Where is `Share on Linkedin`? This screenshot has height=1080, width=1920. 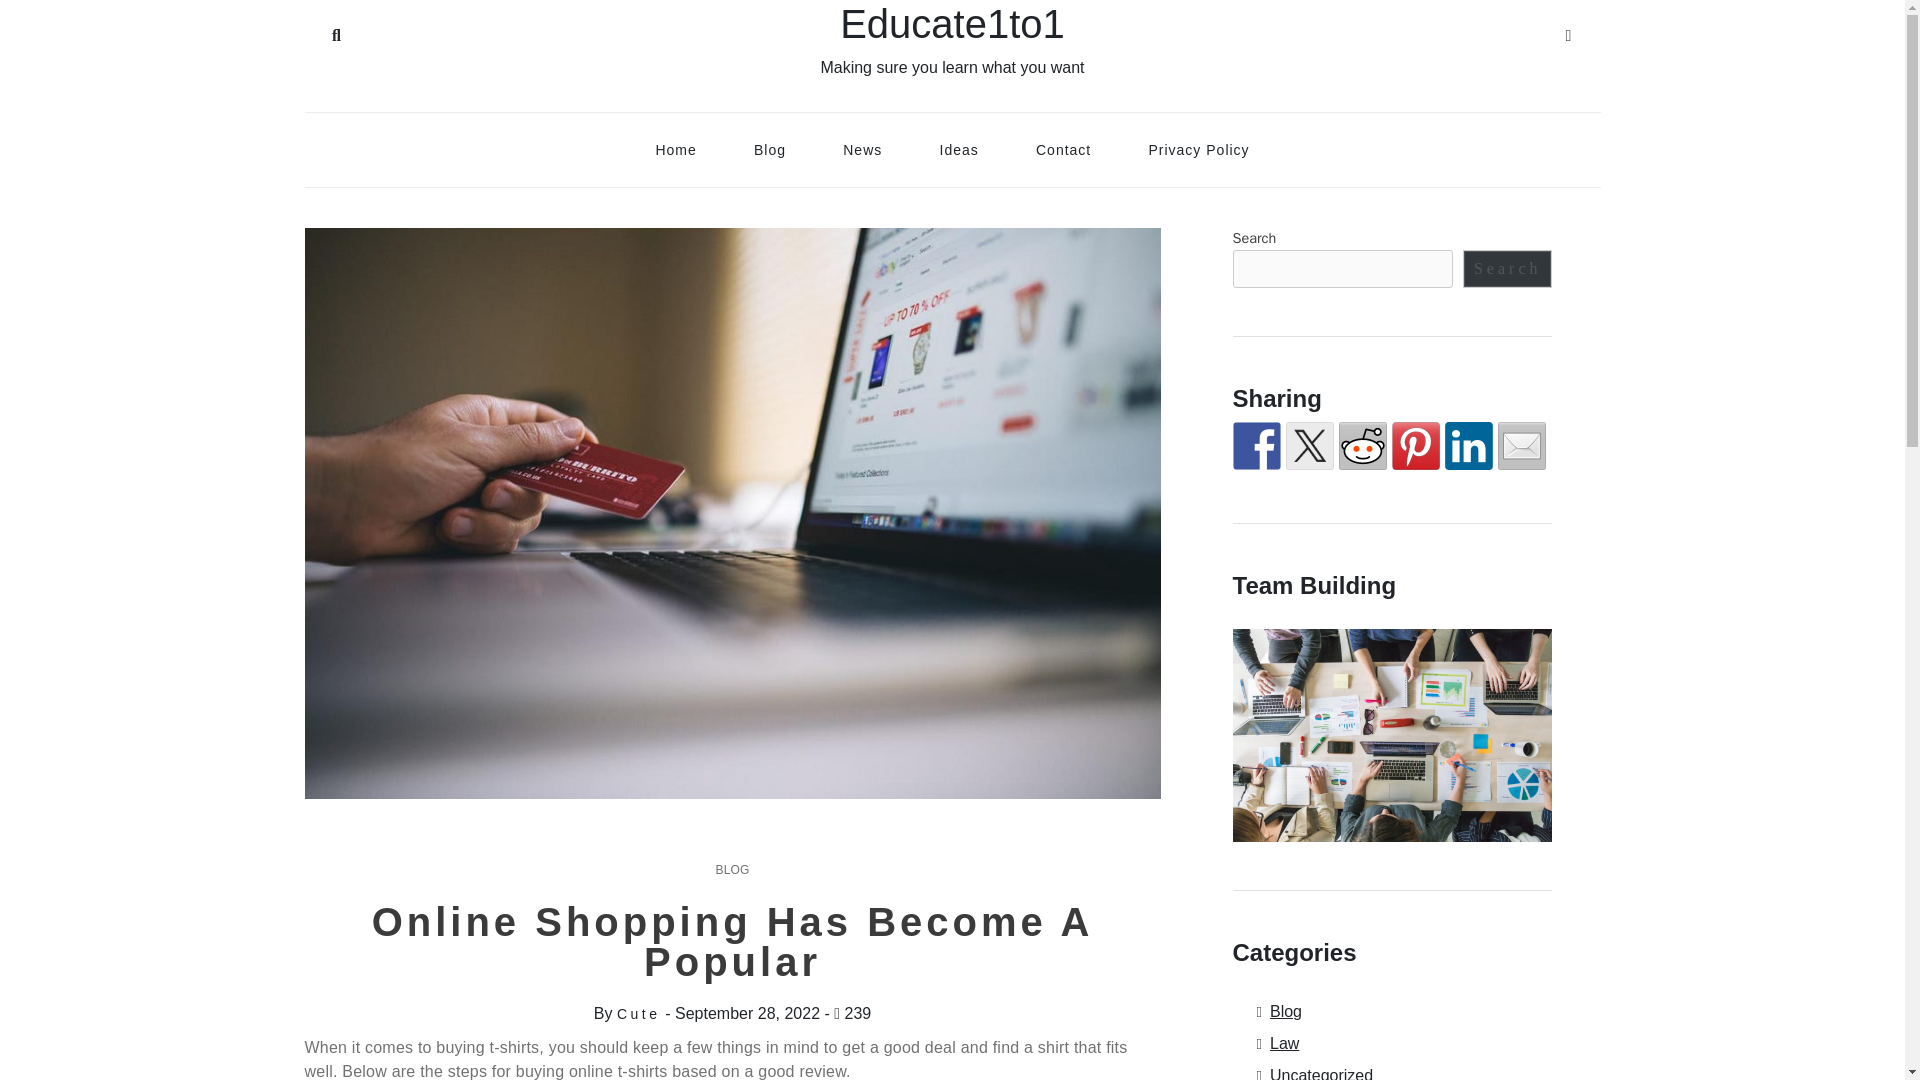 Share on Linkedin is located at coordinates (1467, 446).